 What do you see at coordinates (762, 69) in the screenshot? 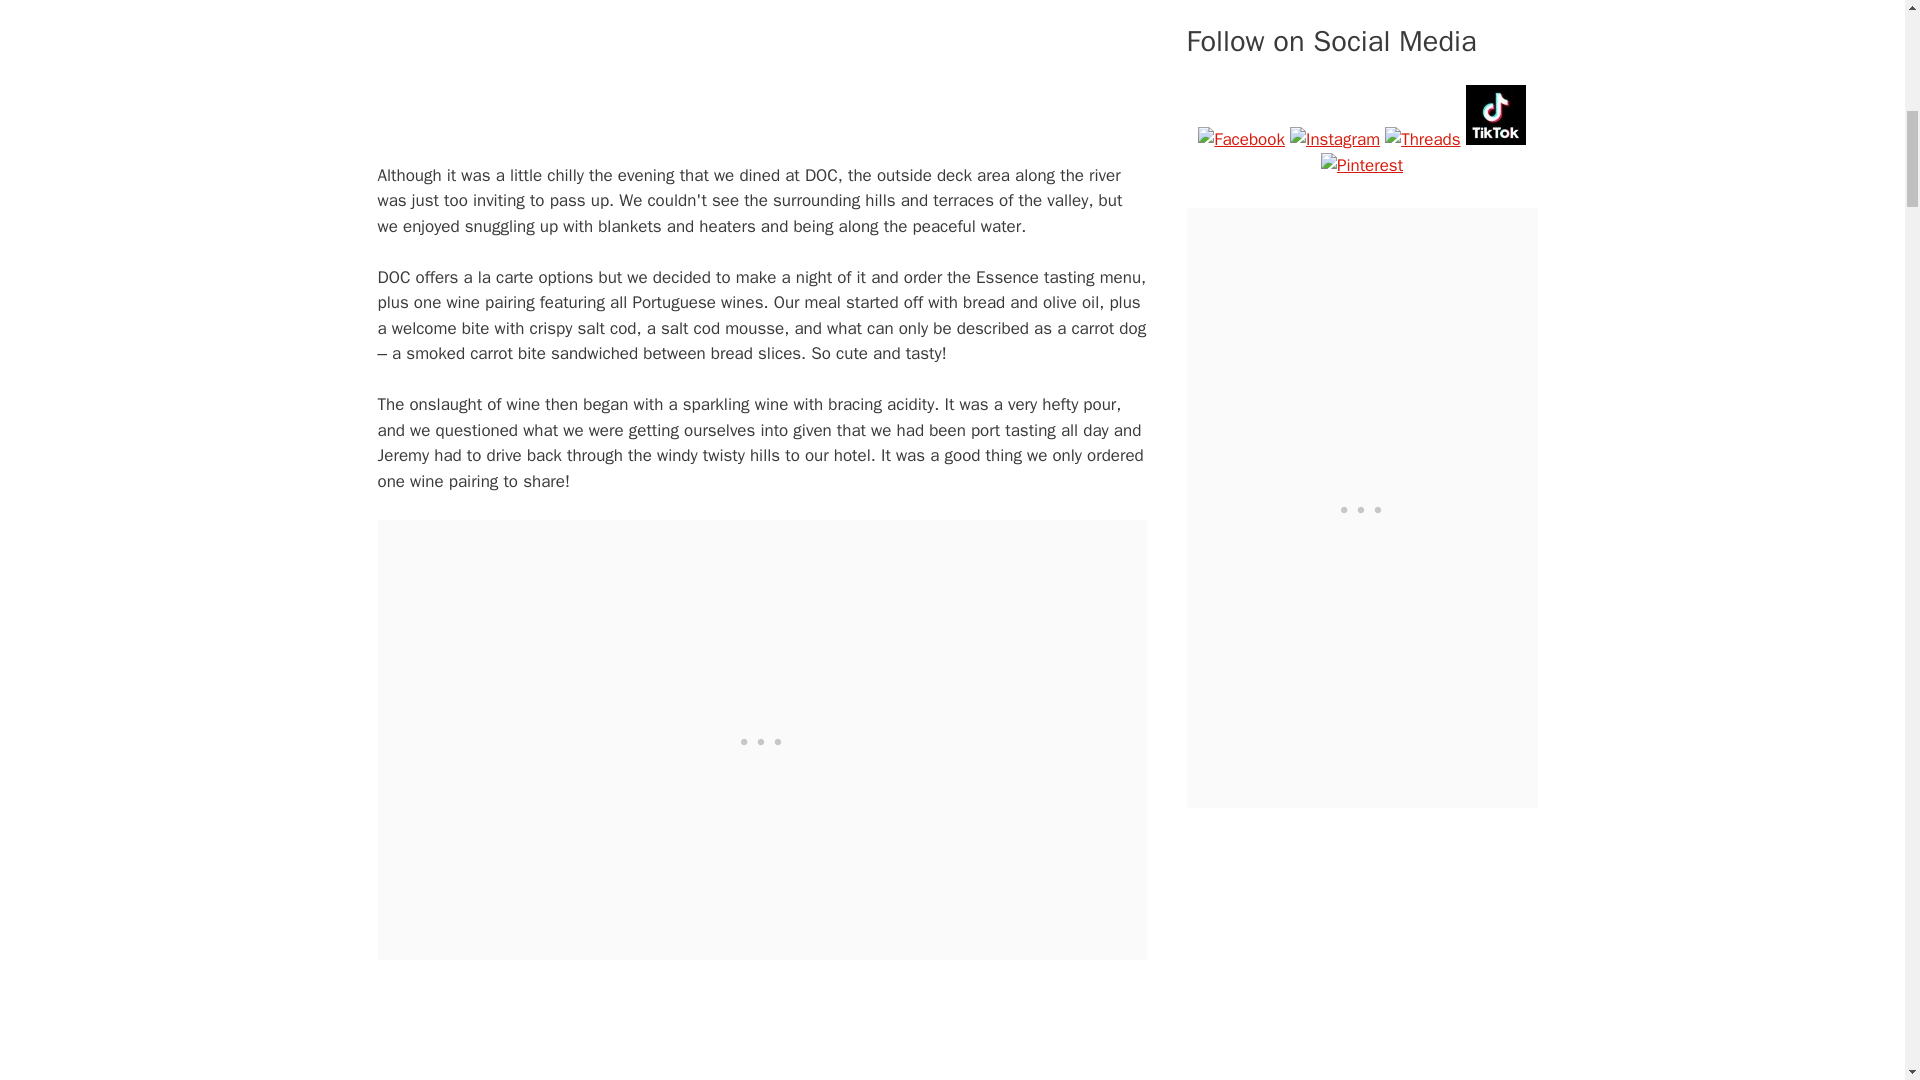
I see `Welcome Bites at DOC in the Douro` at bounding box center [762, 69].